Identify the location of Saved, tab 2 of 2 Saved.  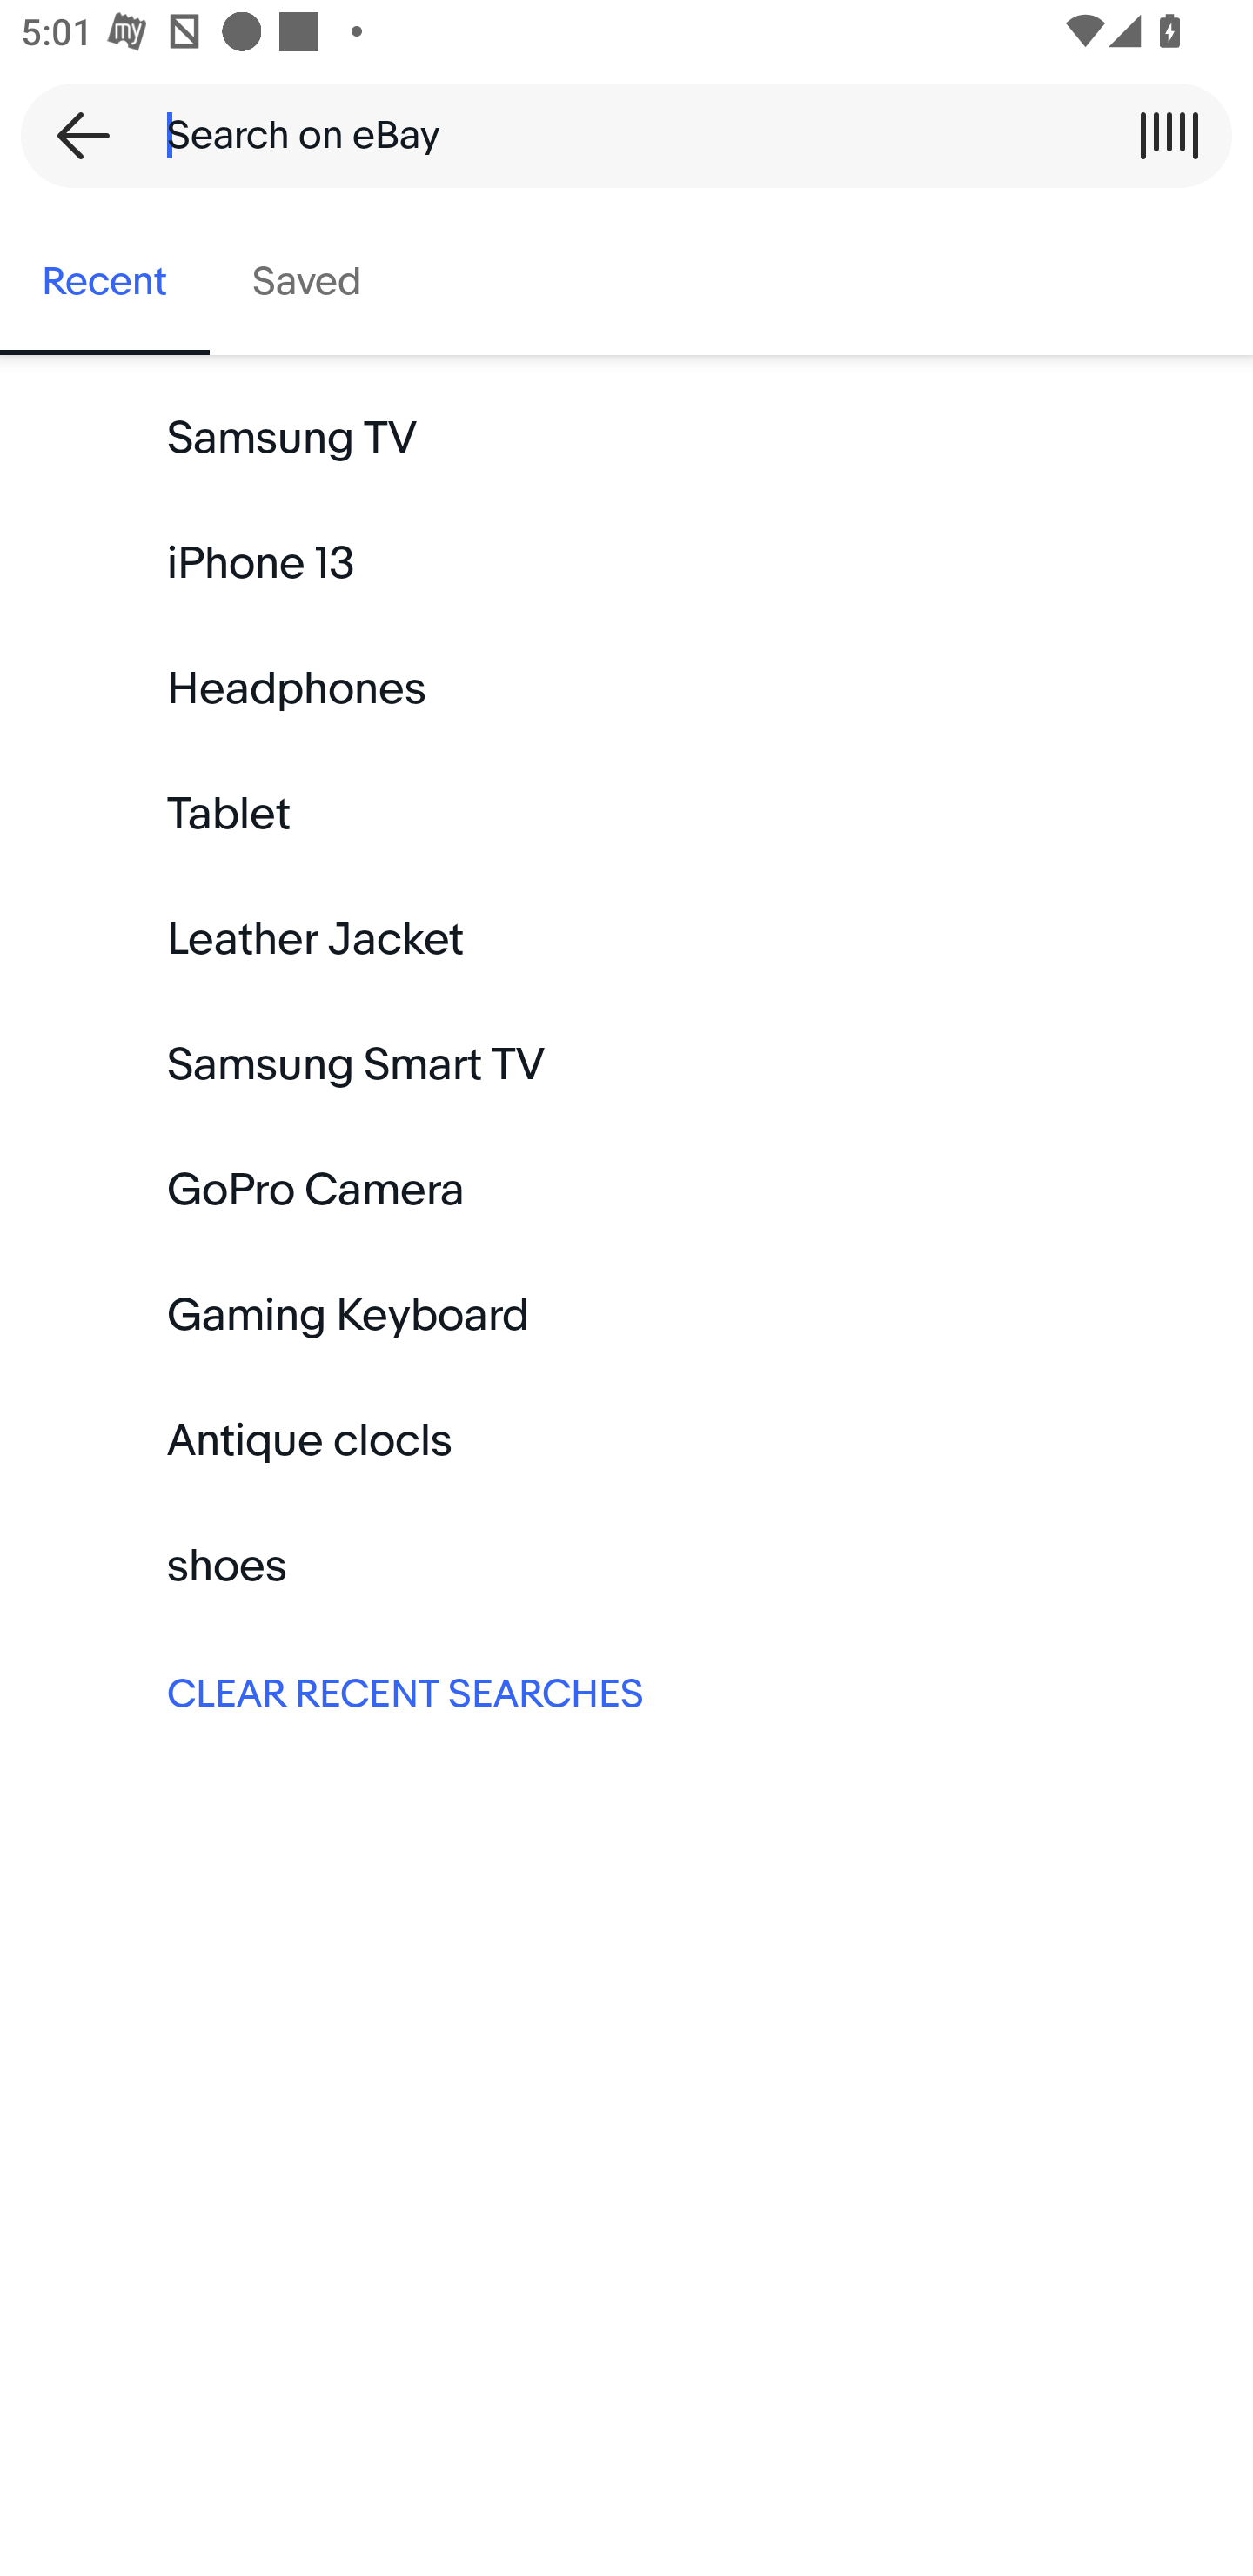
(306, 282).